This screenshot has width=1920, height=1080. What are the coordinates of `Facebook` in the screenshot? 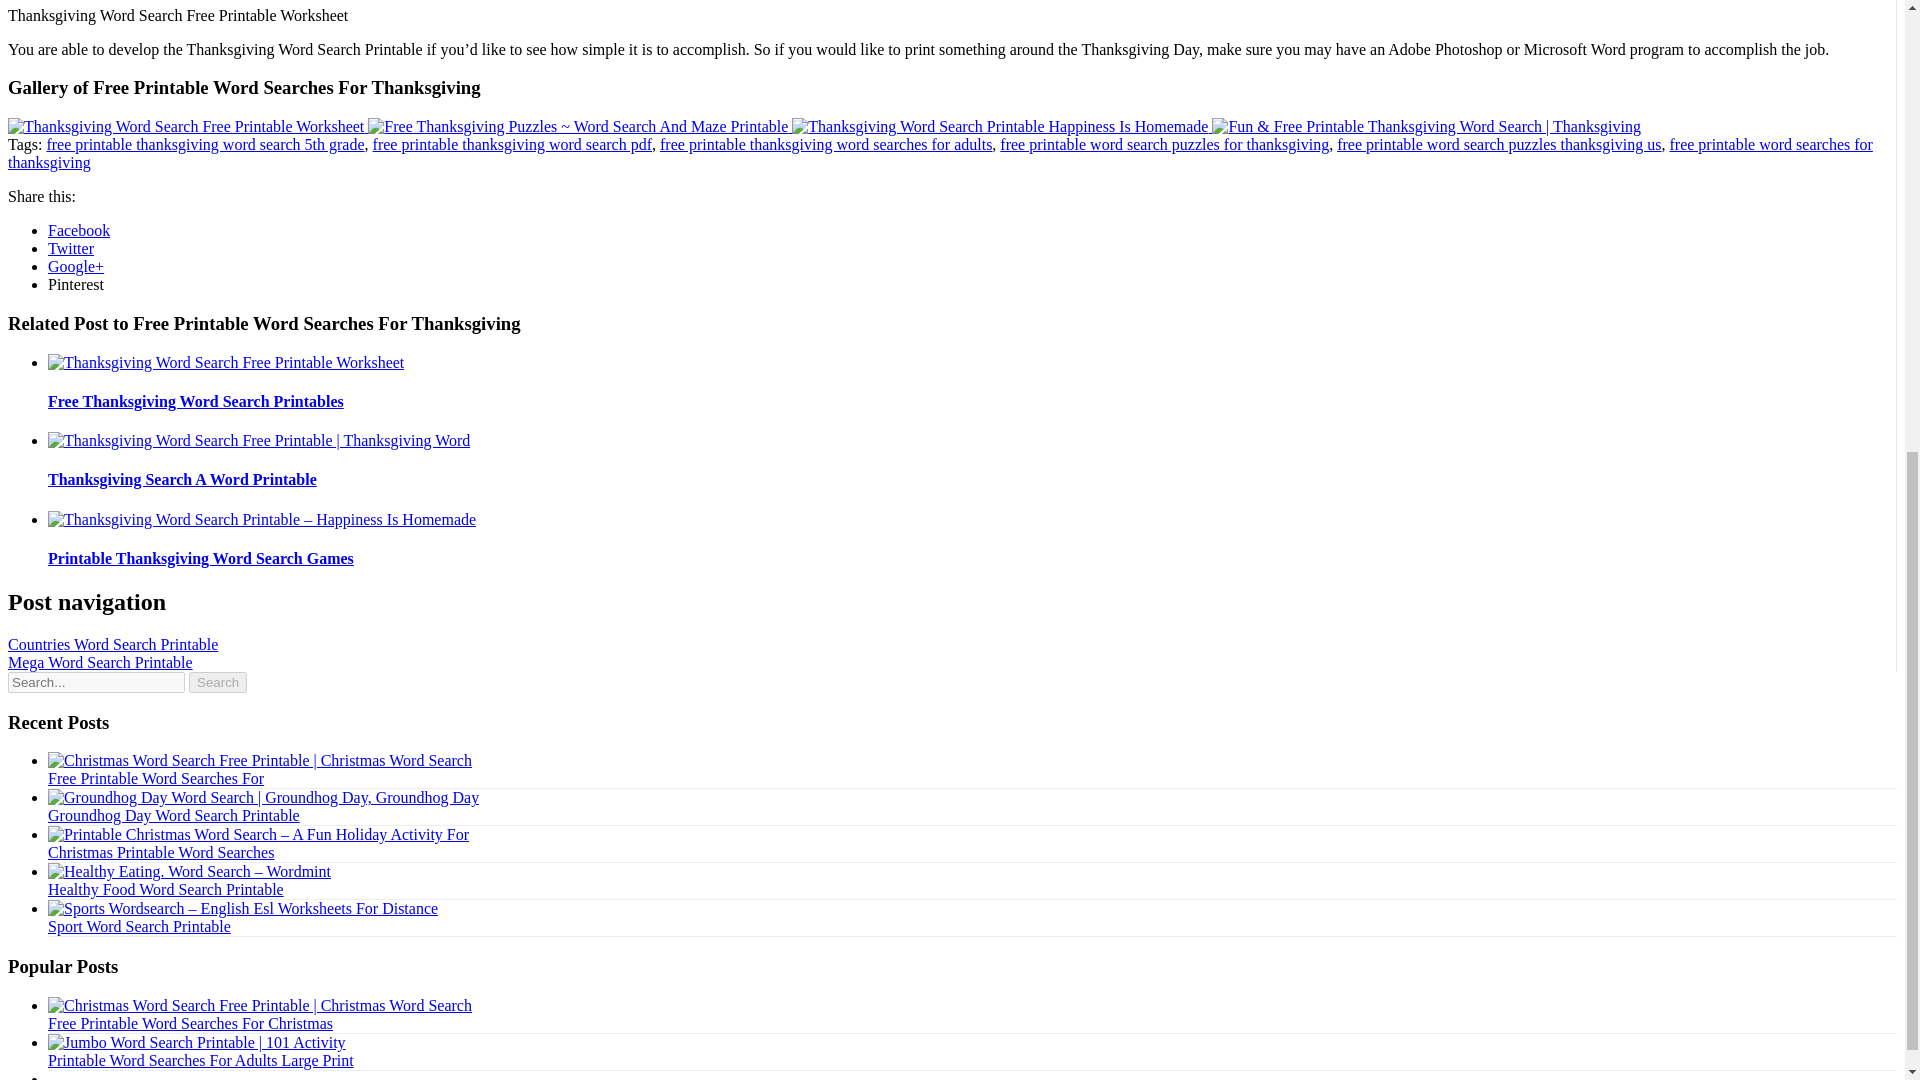 It's located at (78, 230).